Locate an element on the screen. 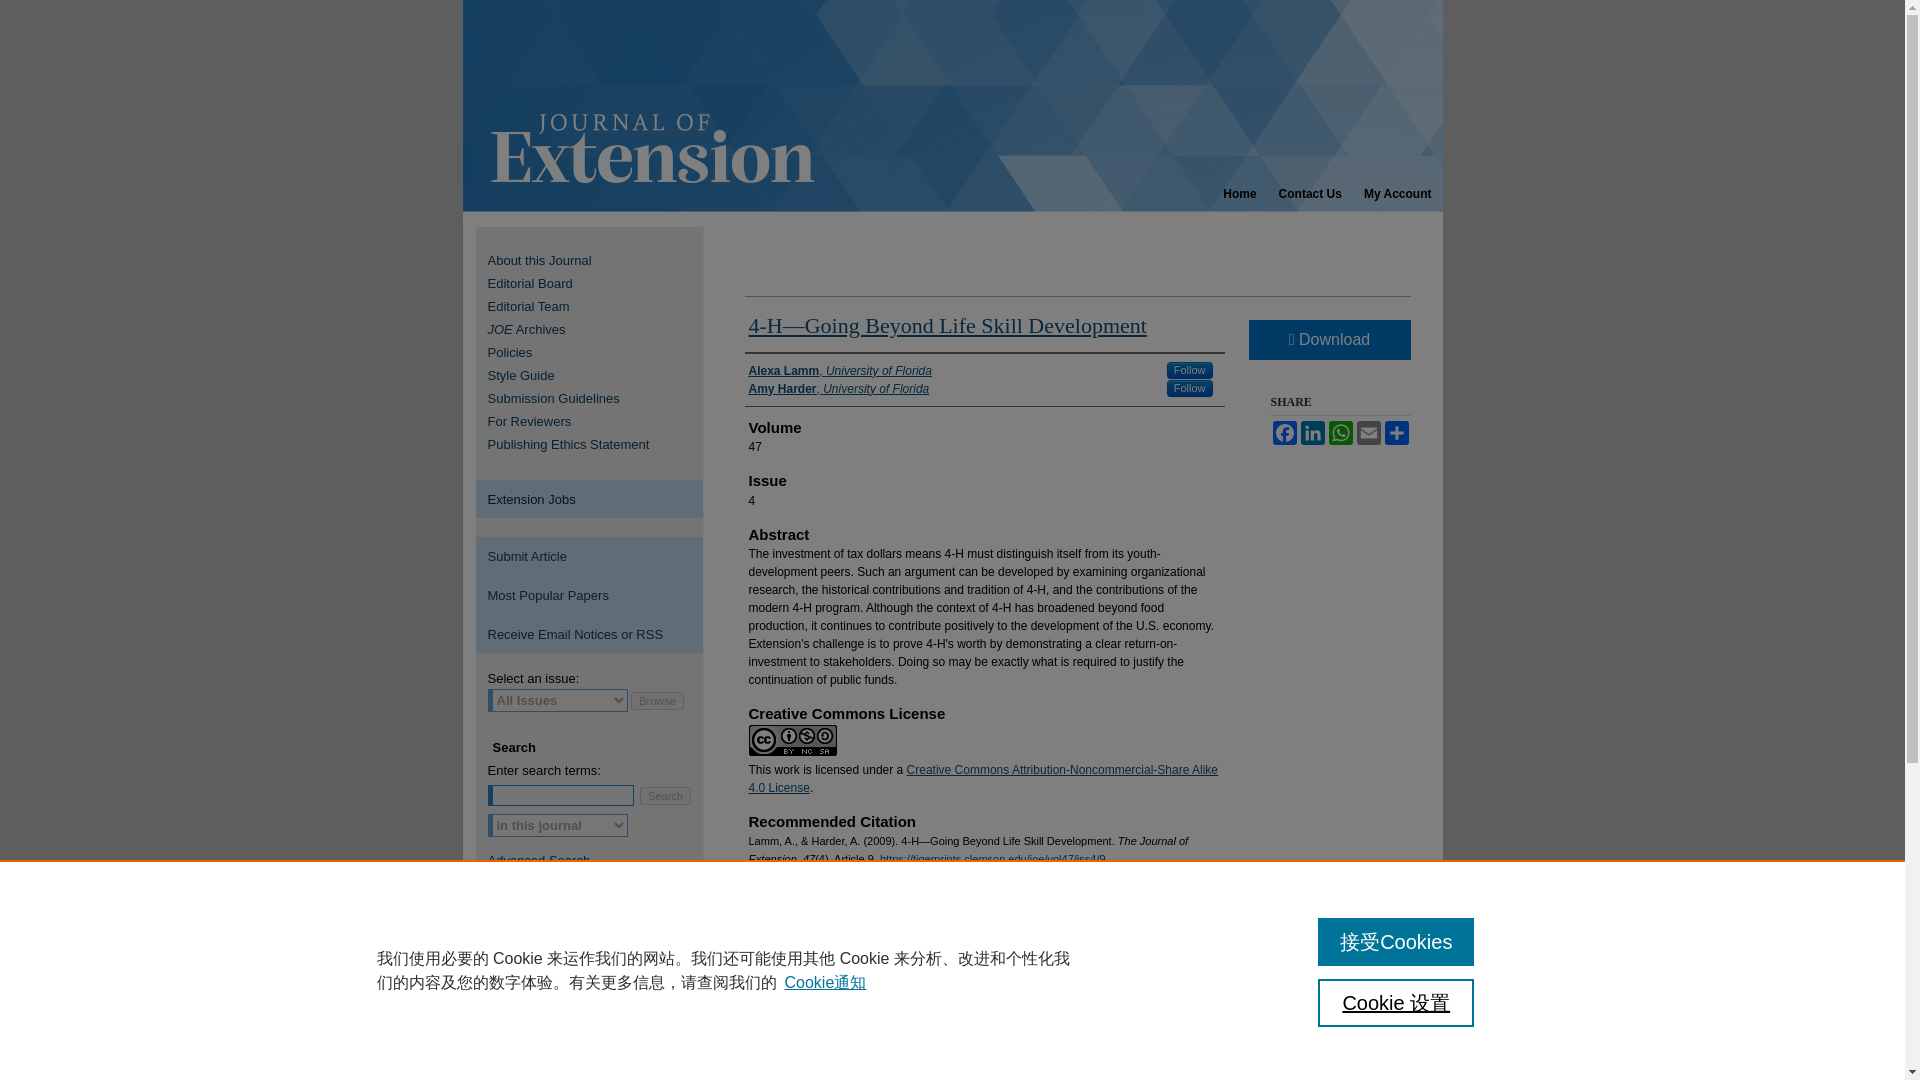 The image size is (1920, 1080). Follow is located at coordinates (1190, 370).